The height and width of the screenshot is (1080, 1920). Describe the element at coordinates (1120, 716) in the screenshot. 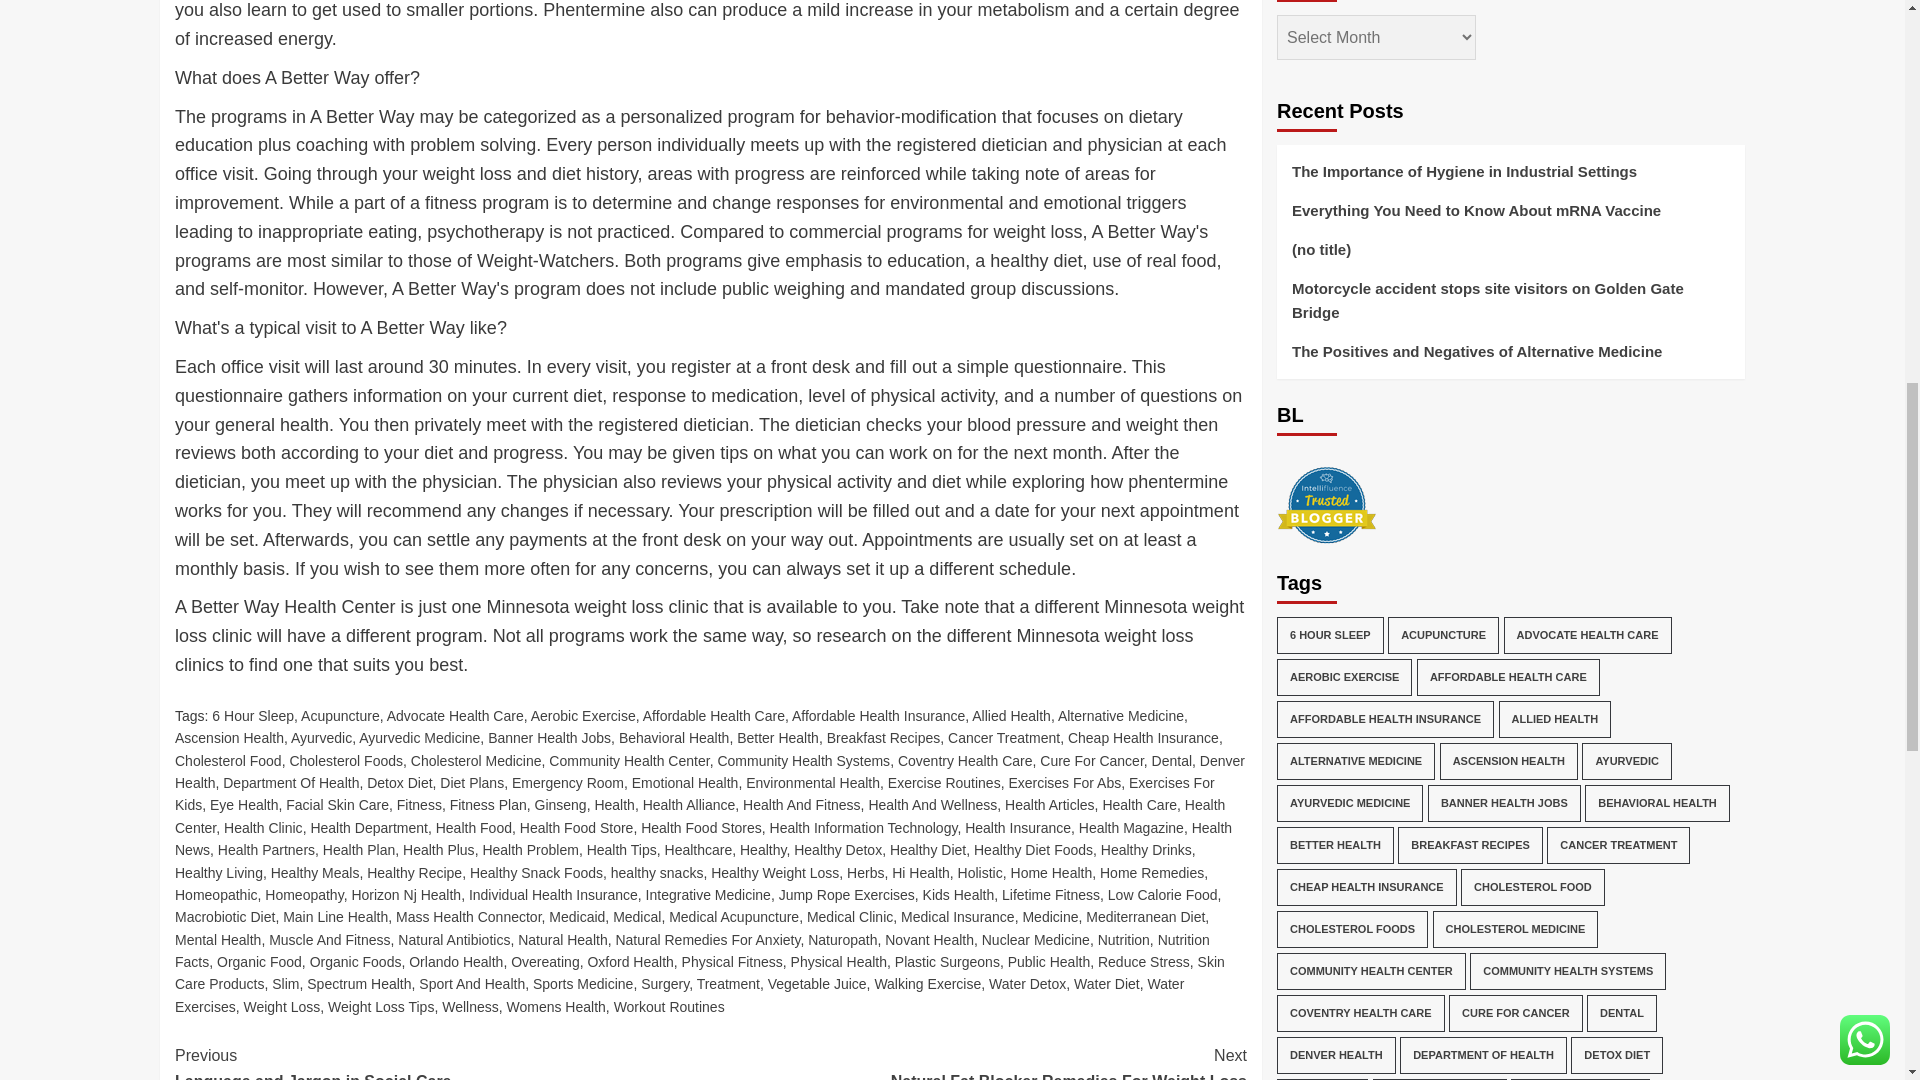

I see `Alternative Medicine` at that location.